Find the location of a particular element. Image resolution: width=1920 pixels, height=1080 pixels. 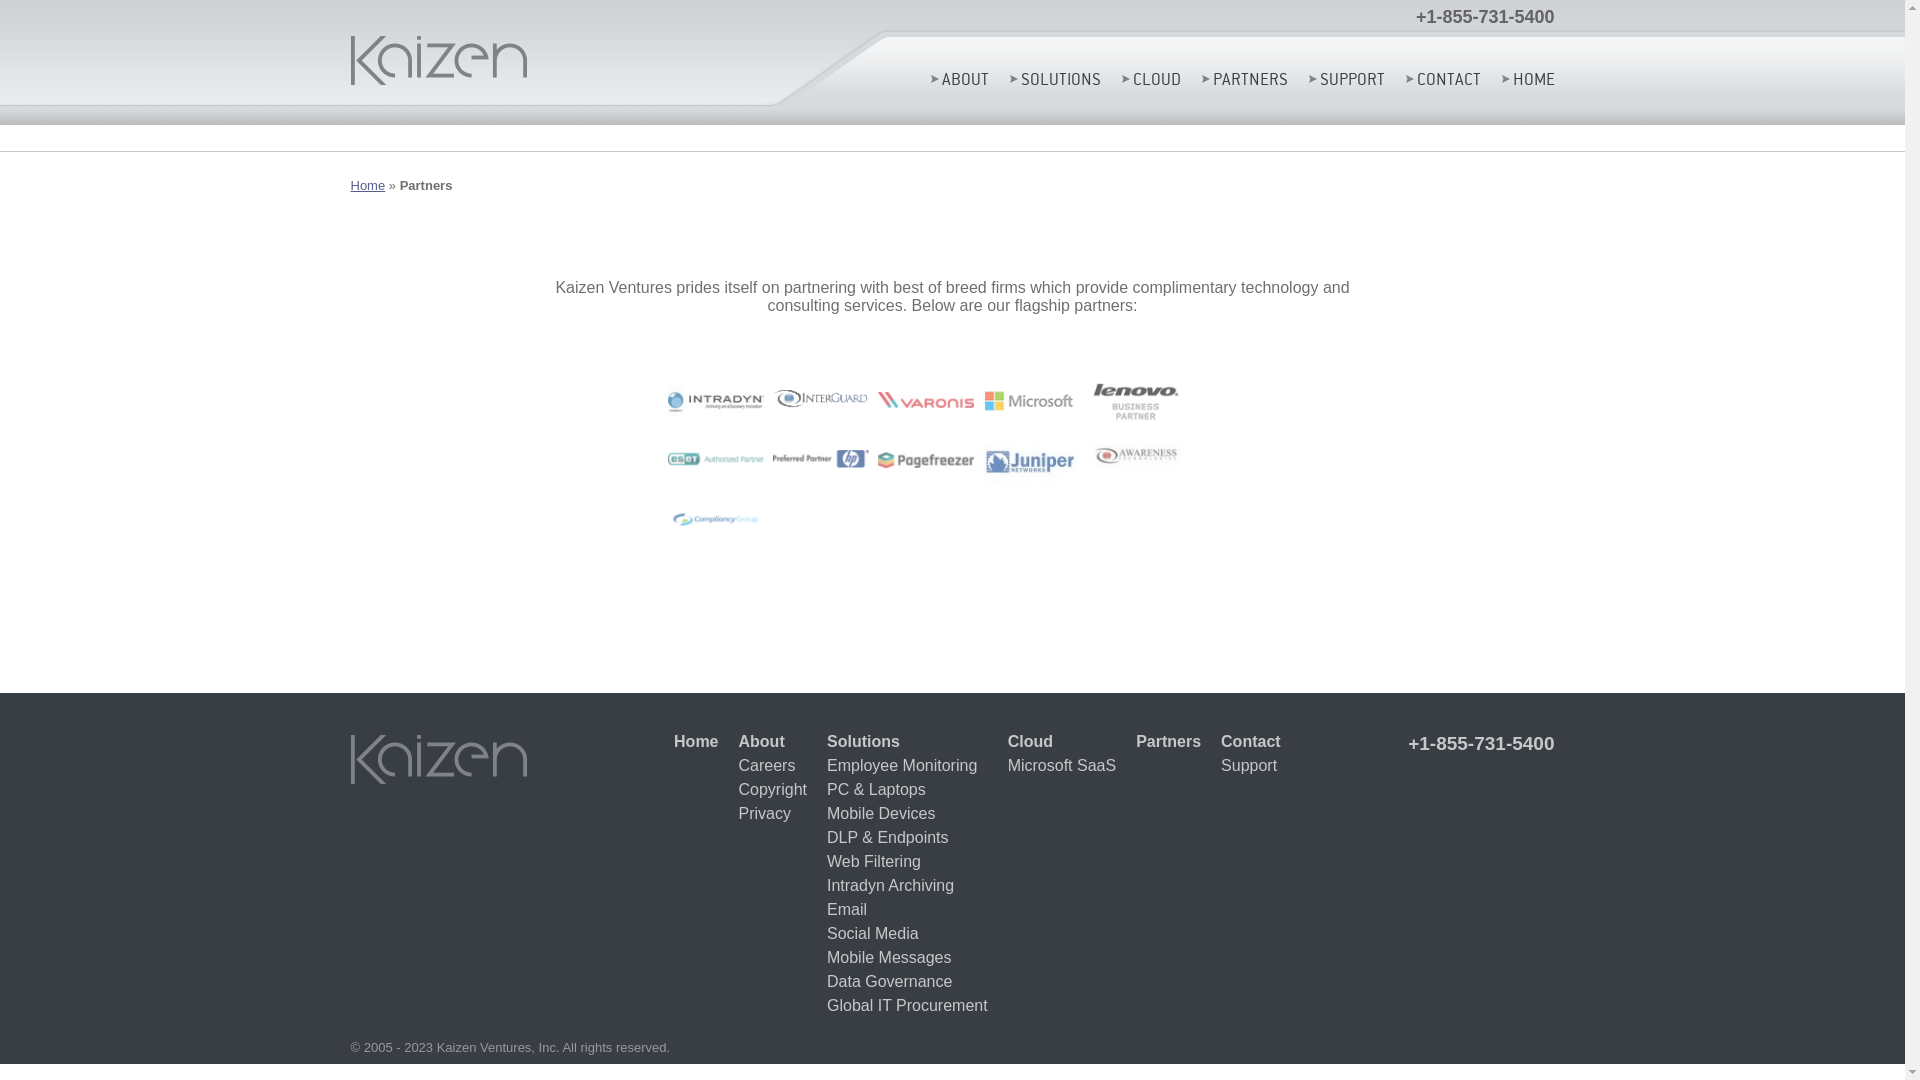

CONTACT is located at coordinates (1444, 79).